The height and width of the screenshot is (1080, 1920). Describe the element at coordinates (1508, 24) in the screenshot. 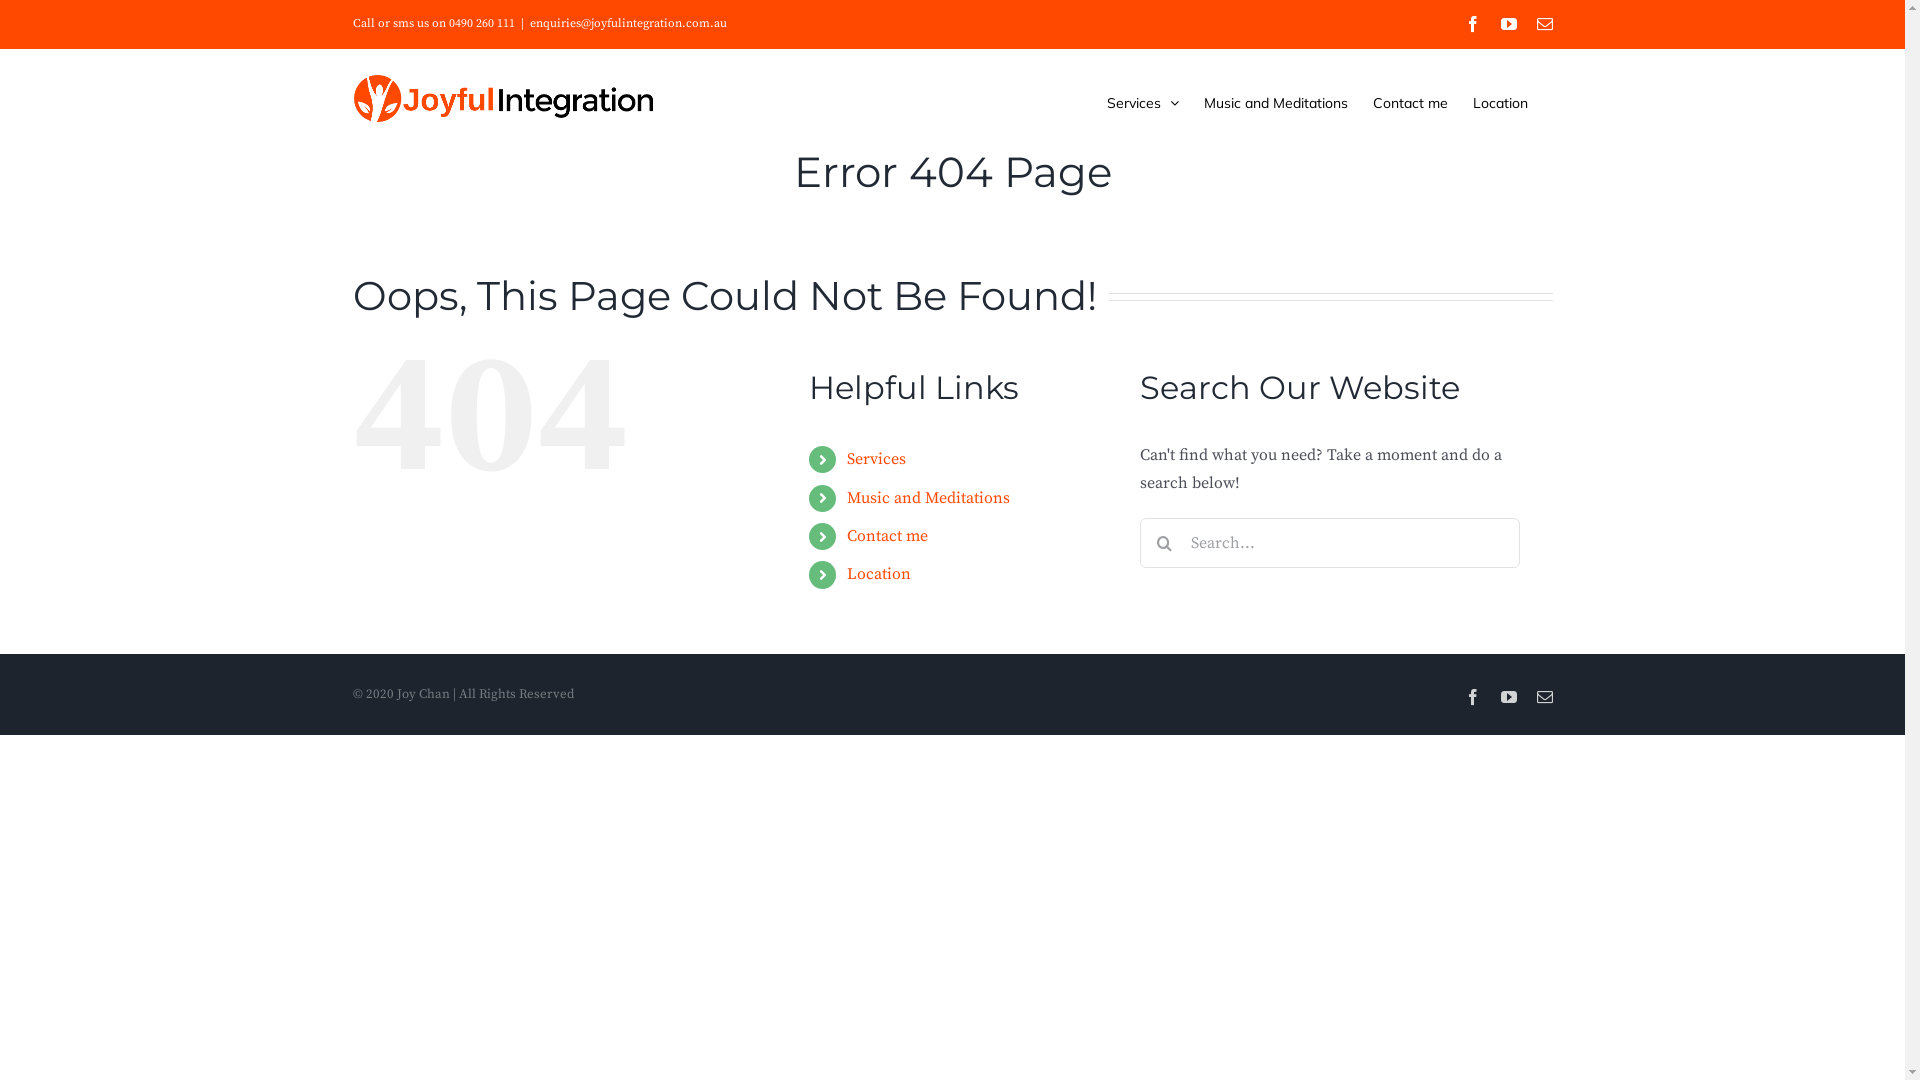

I see `YouTube` at that location.